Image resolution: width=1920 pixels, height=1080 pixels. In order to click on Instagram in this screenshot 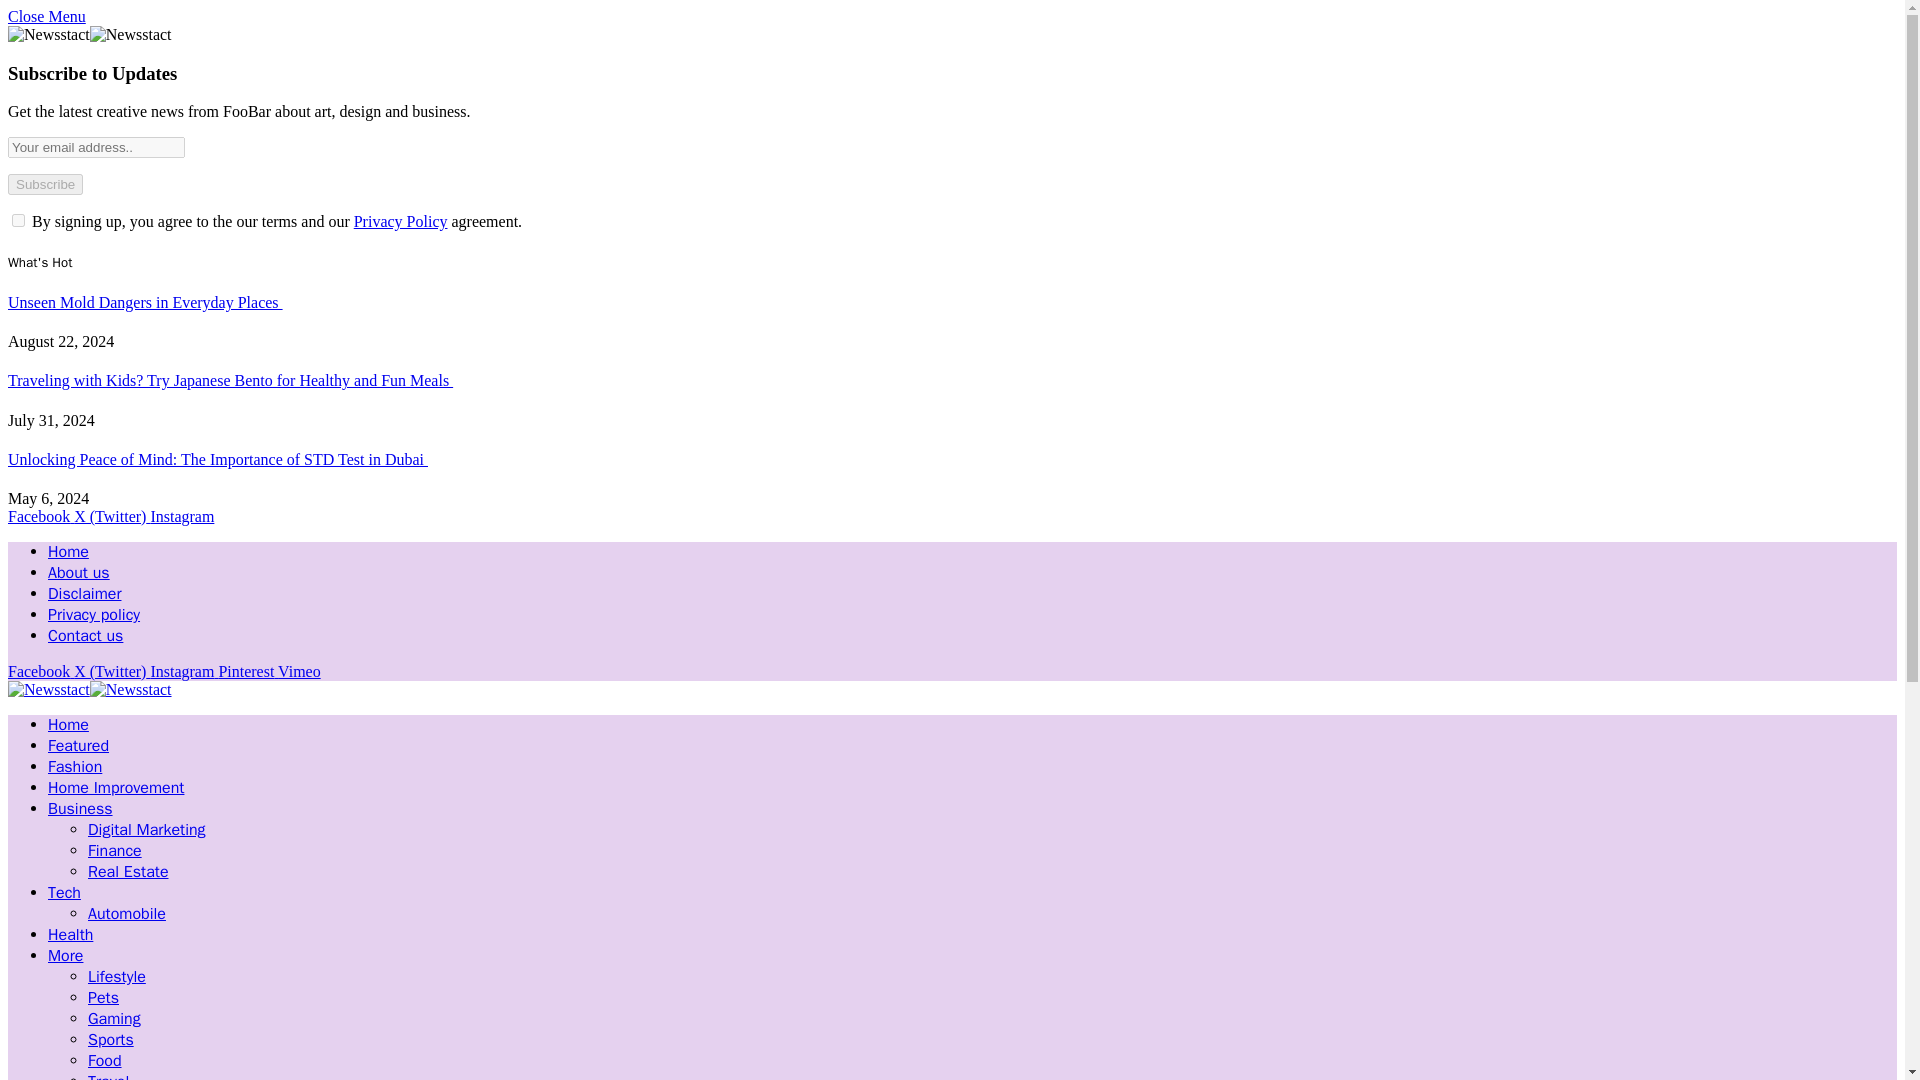, I will do `click(181, 516)`.